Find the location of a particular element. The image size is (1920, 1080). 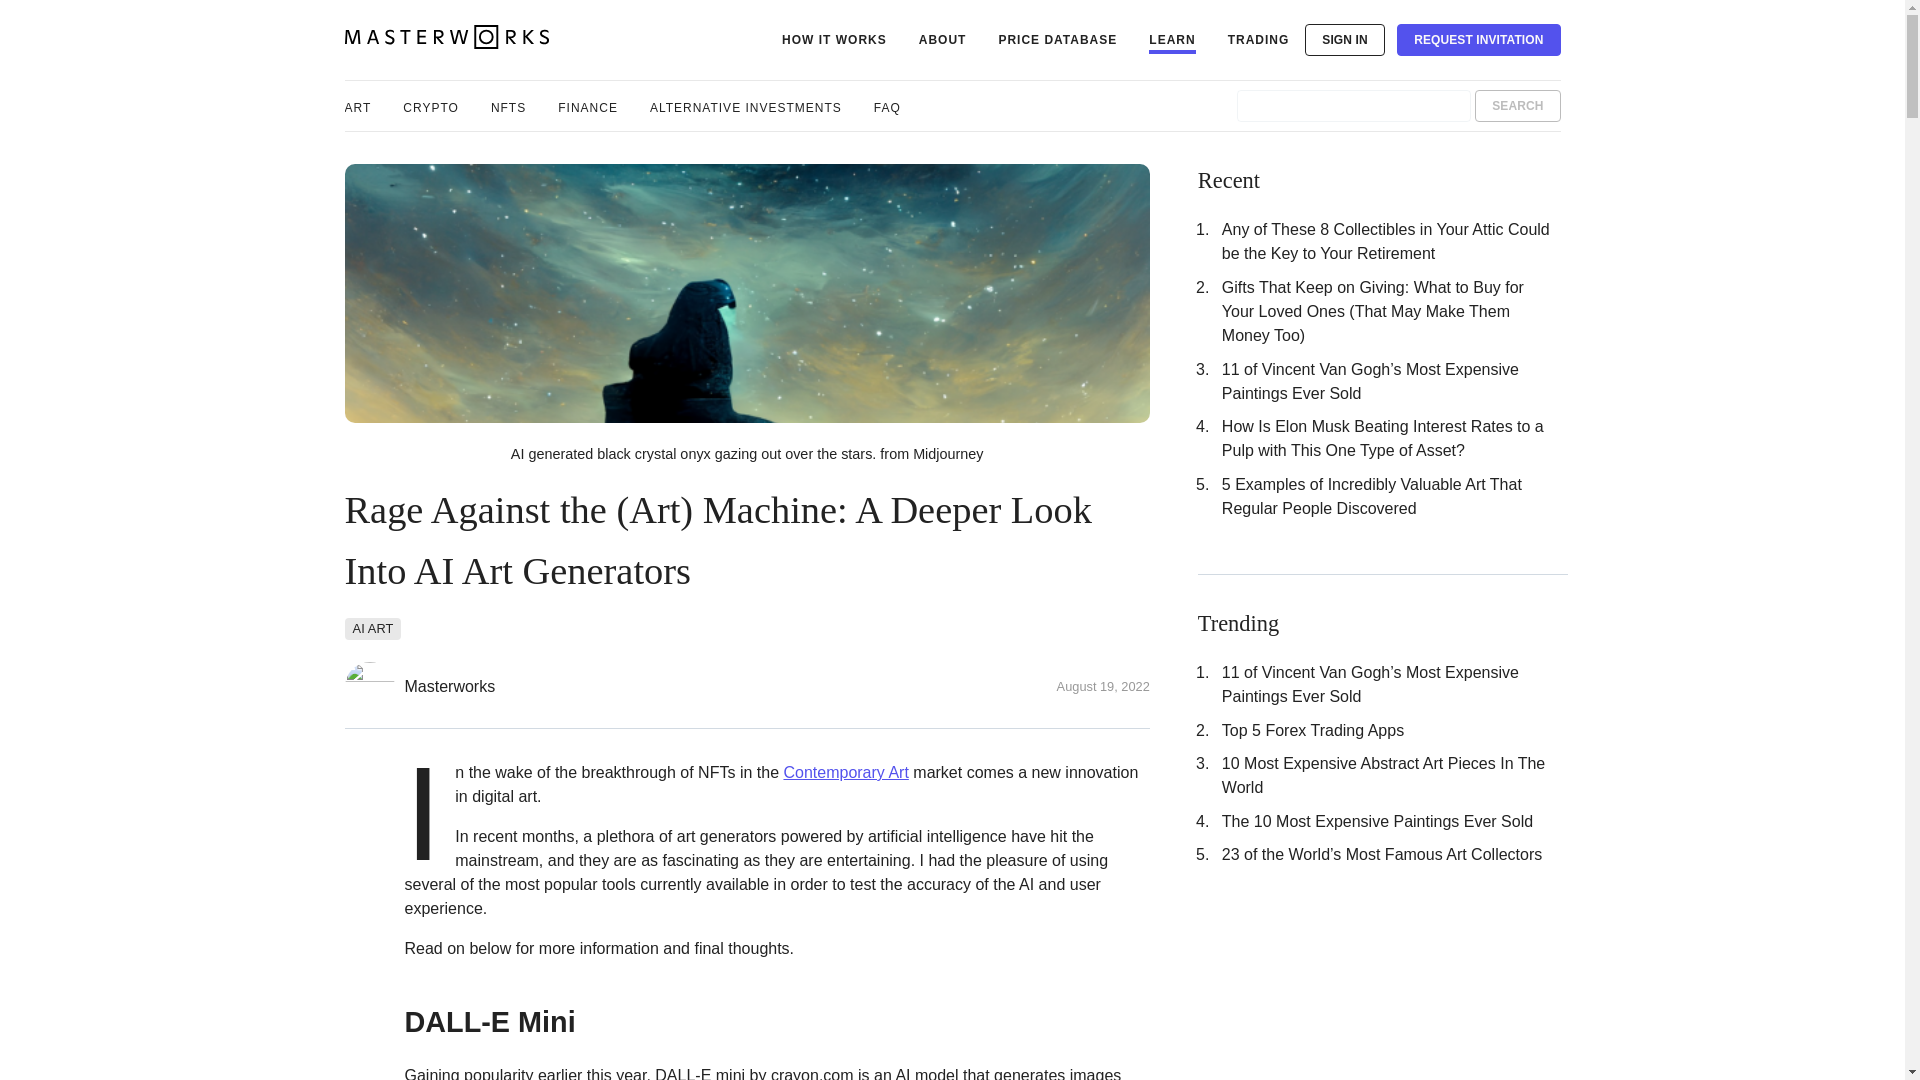

PRICE DATABASE is located at coordinates (1058, 40).